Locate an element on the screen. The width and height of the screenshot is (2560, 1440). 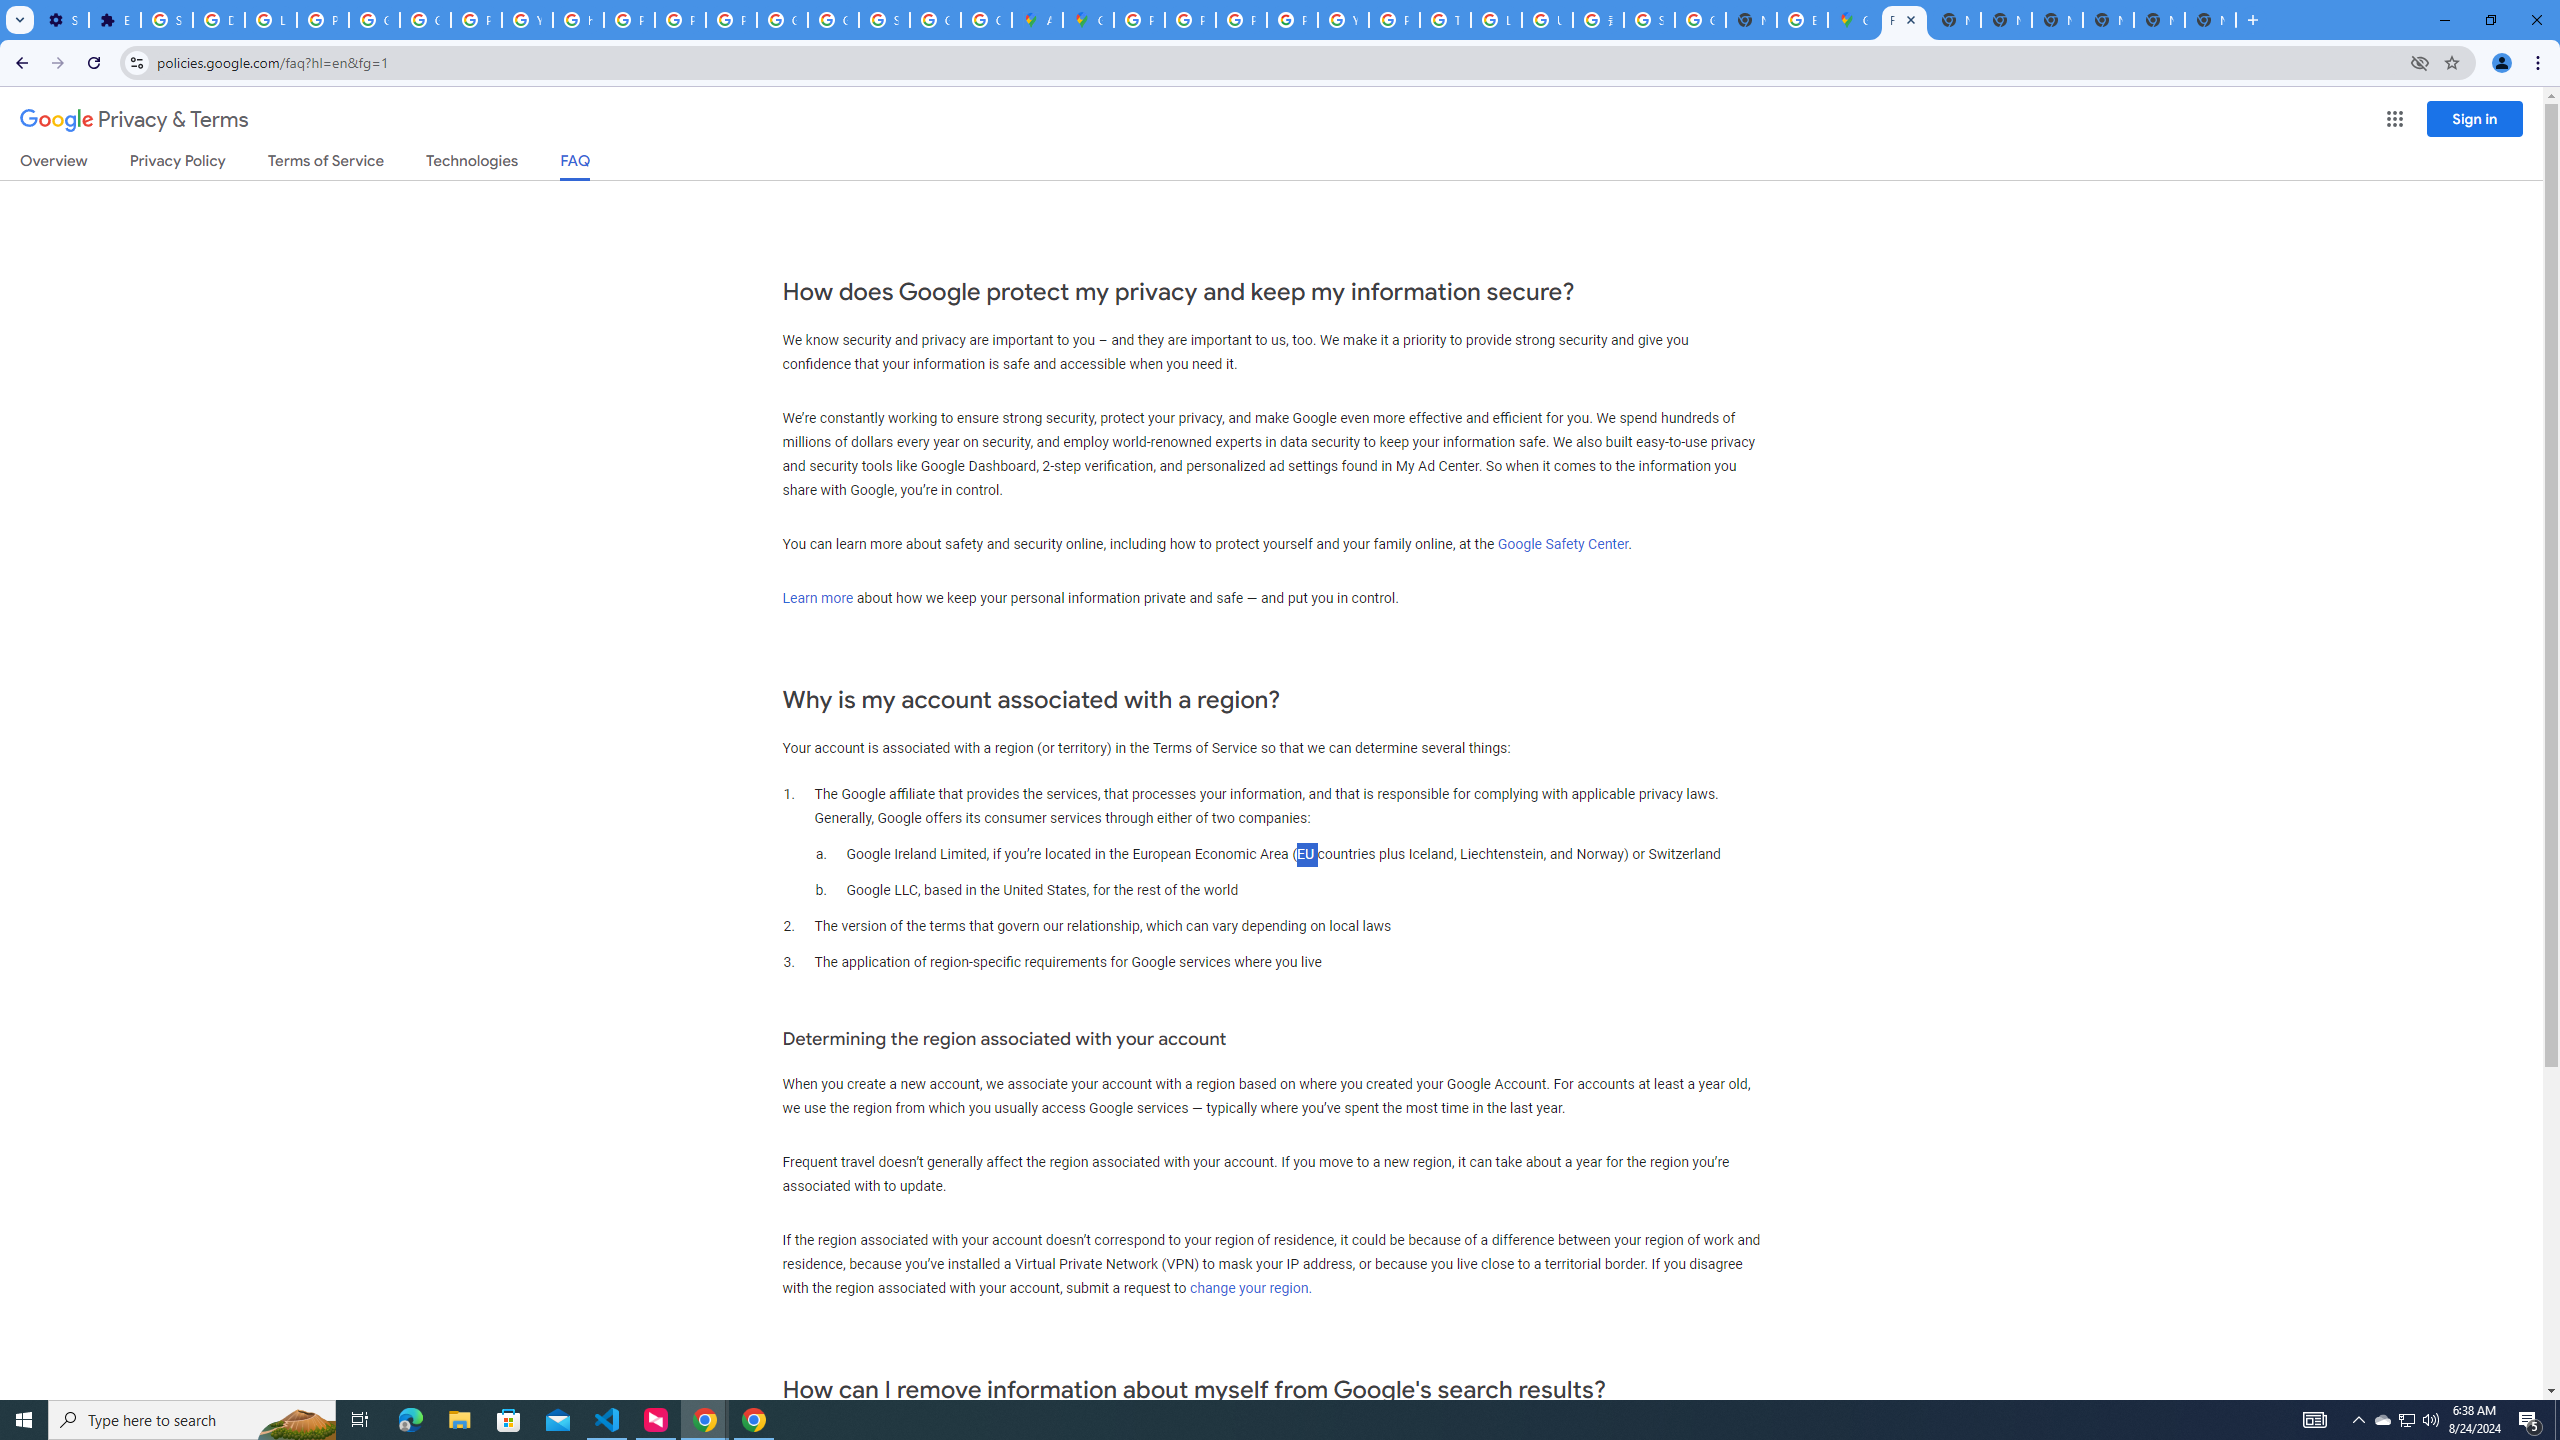
Google Account Help is located at coordinates (374, 20).